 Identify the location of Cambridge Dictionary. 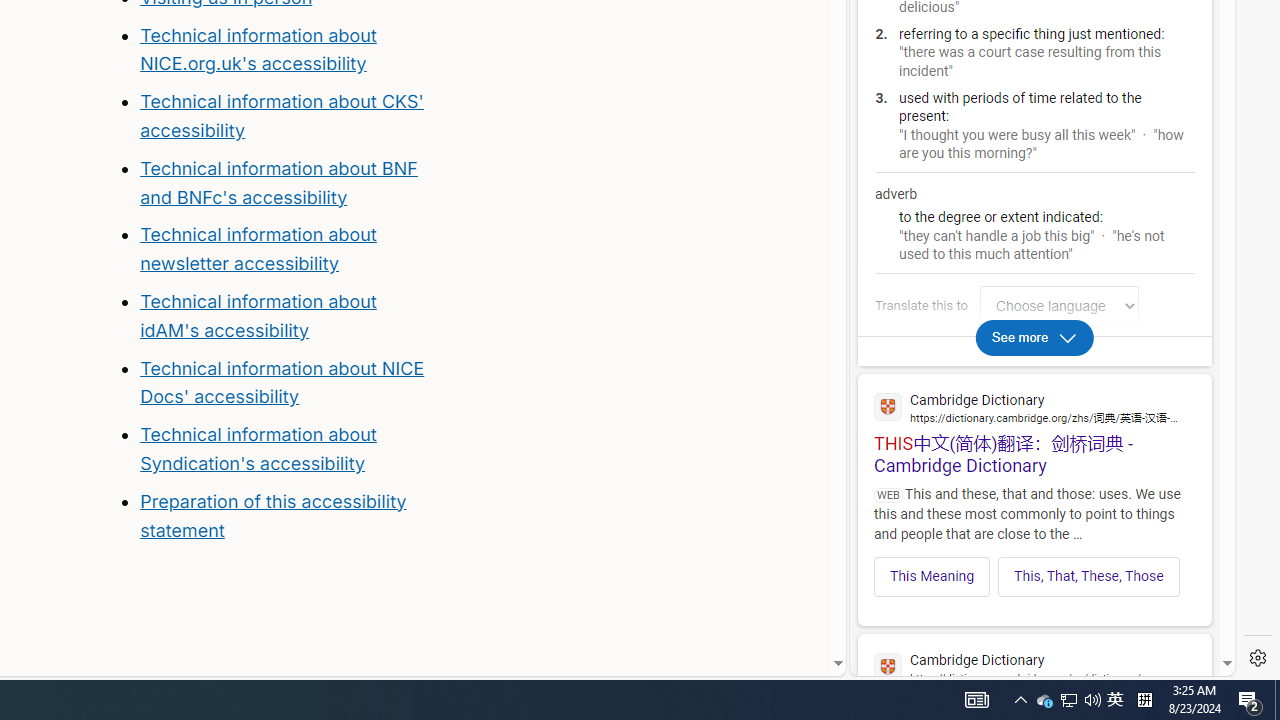
(1034, 666).